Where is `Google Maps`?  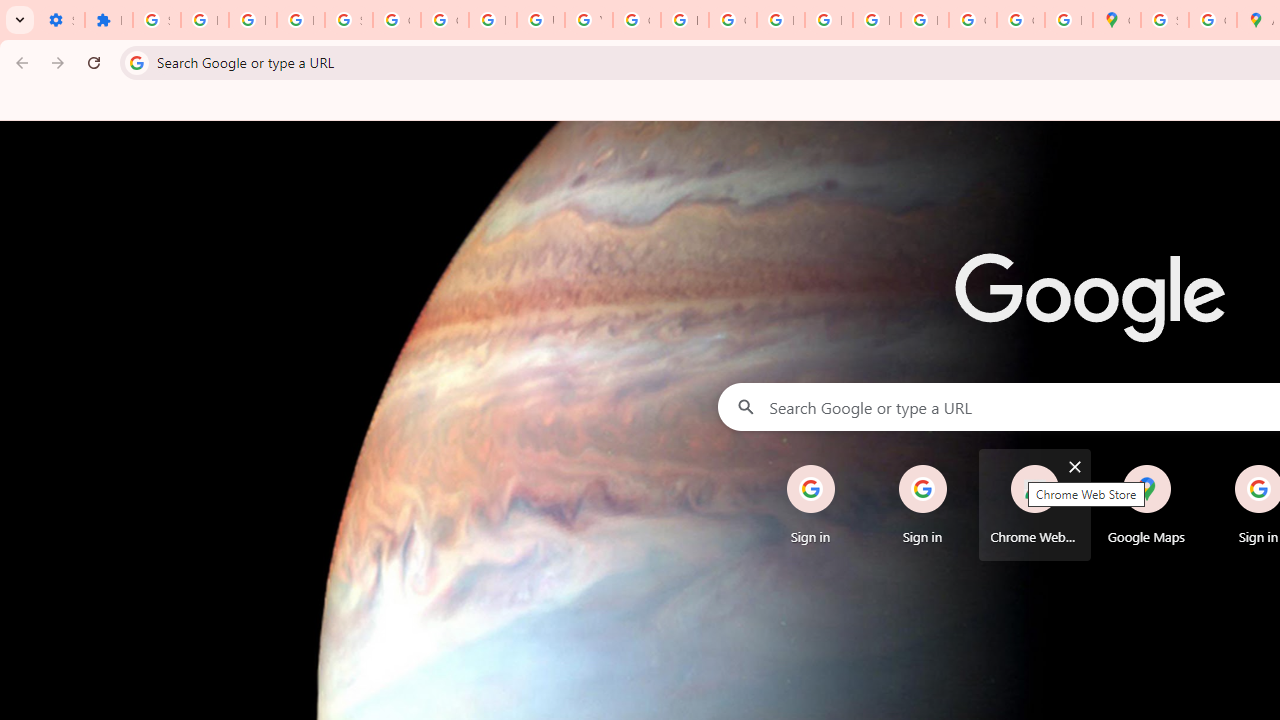 Google Maps is located at coordinates (1116, 20).